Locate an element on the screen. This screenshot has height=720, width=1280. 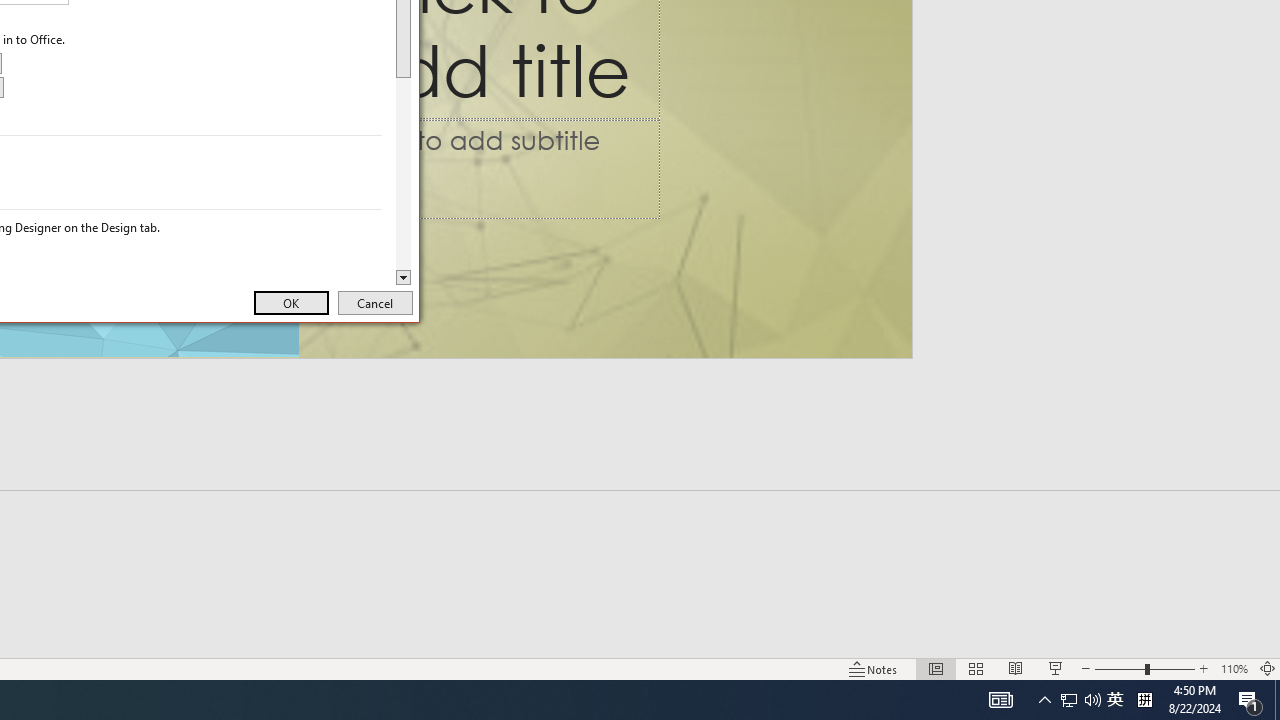
Notification Chevron is located at coordinates (1044, 700).